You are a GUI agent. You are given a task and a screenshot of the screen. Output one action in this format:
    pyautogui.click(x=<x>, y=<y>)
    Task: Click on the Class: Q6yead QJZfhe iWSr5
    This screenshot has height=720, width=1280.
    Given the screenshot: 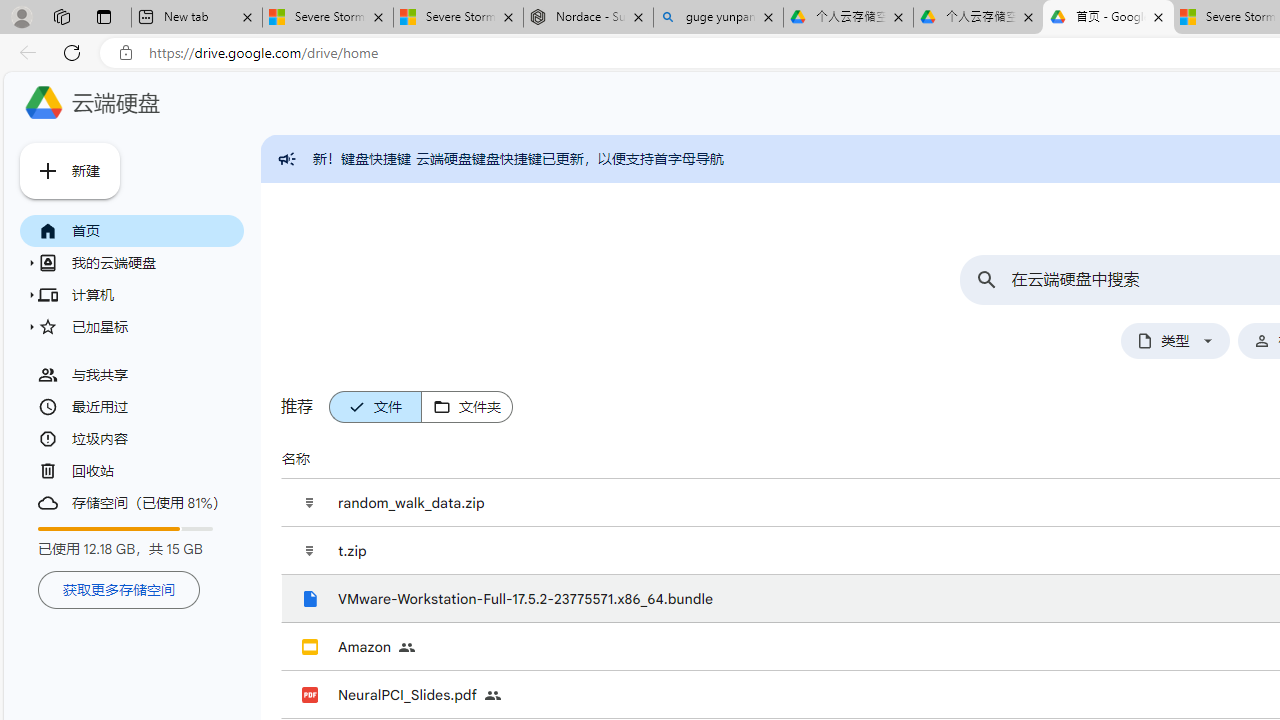 What is the action you would take?
    pyautogui.click(x=441, y=407)
    